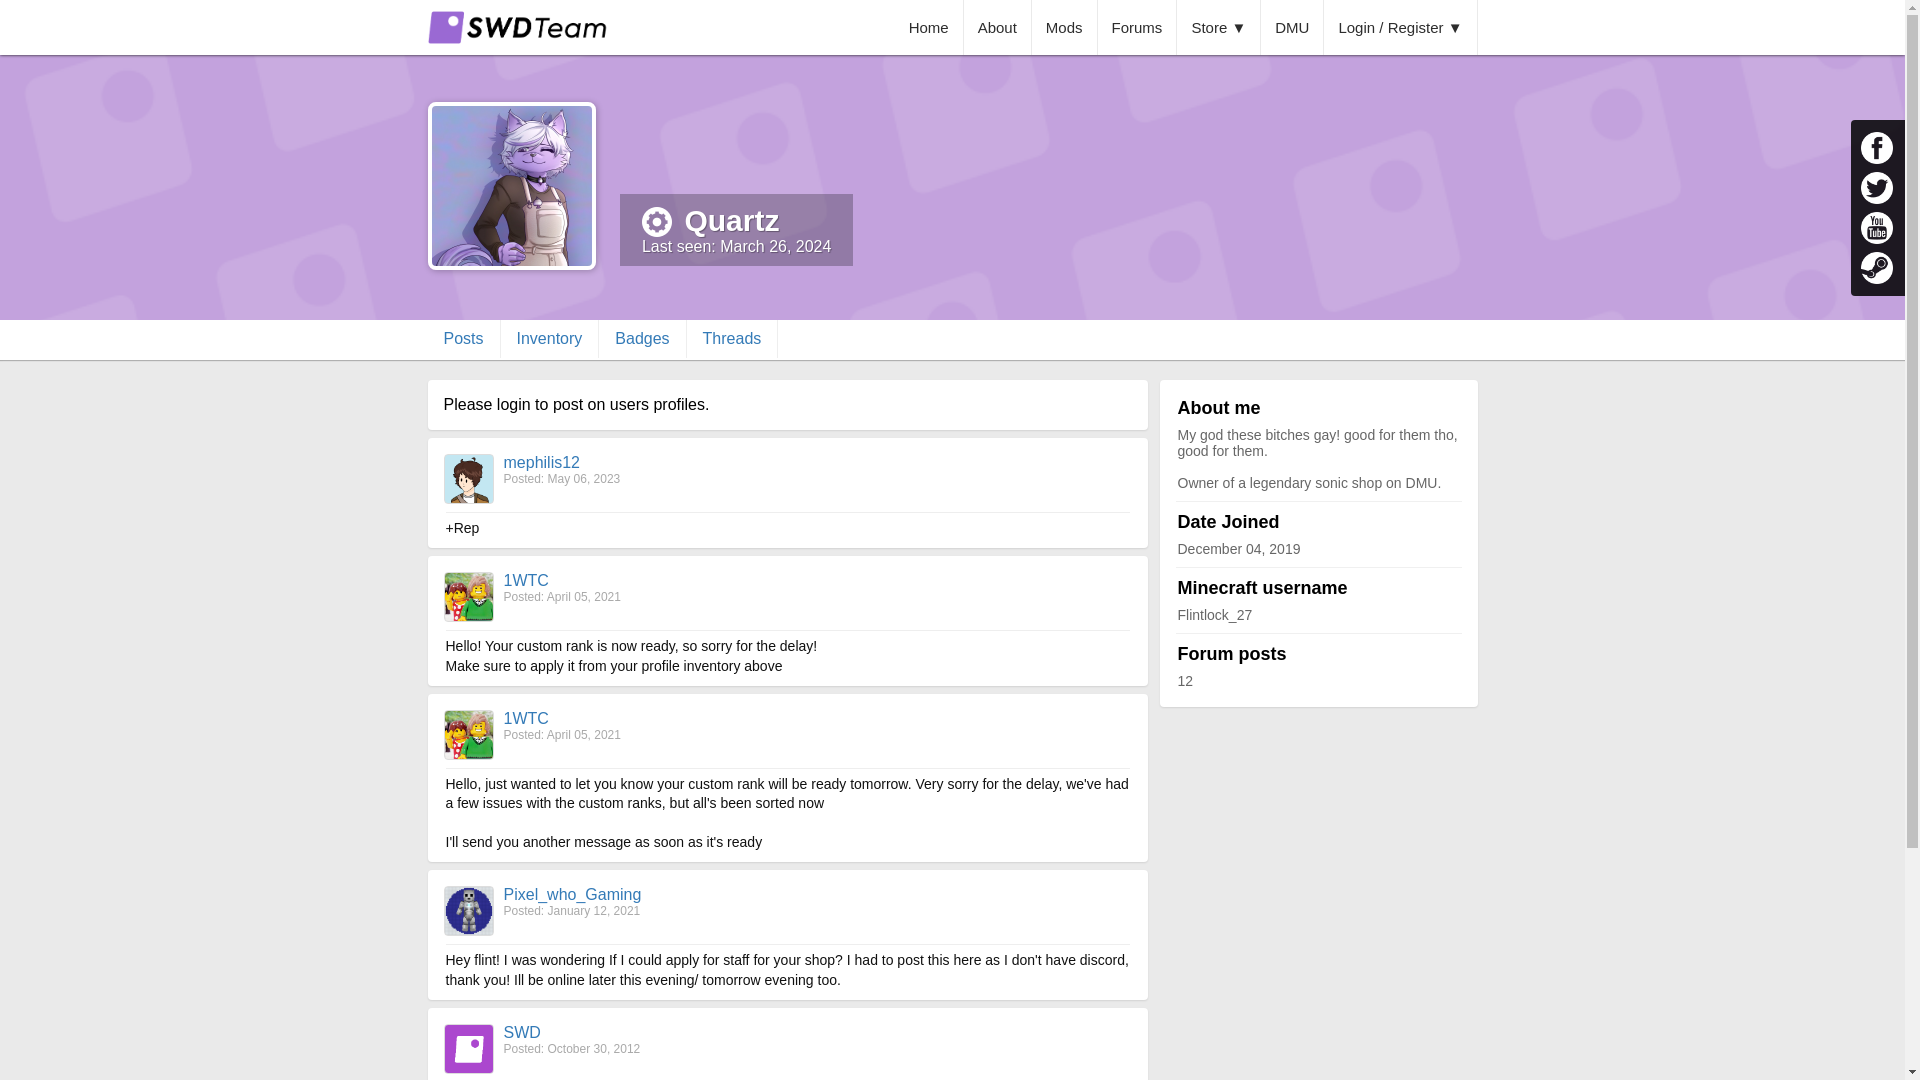 Image resolution: width=1920 pixels, height=1080 pixels. I want to click on 1WTC, so click(526, 580).